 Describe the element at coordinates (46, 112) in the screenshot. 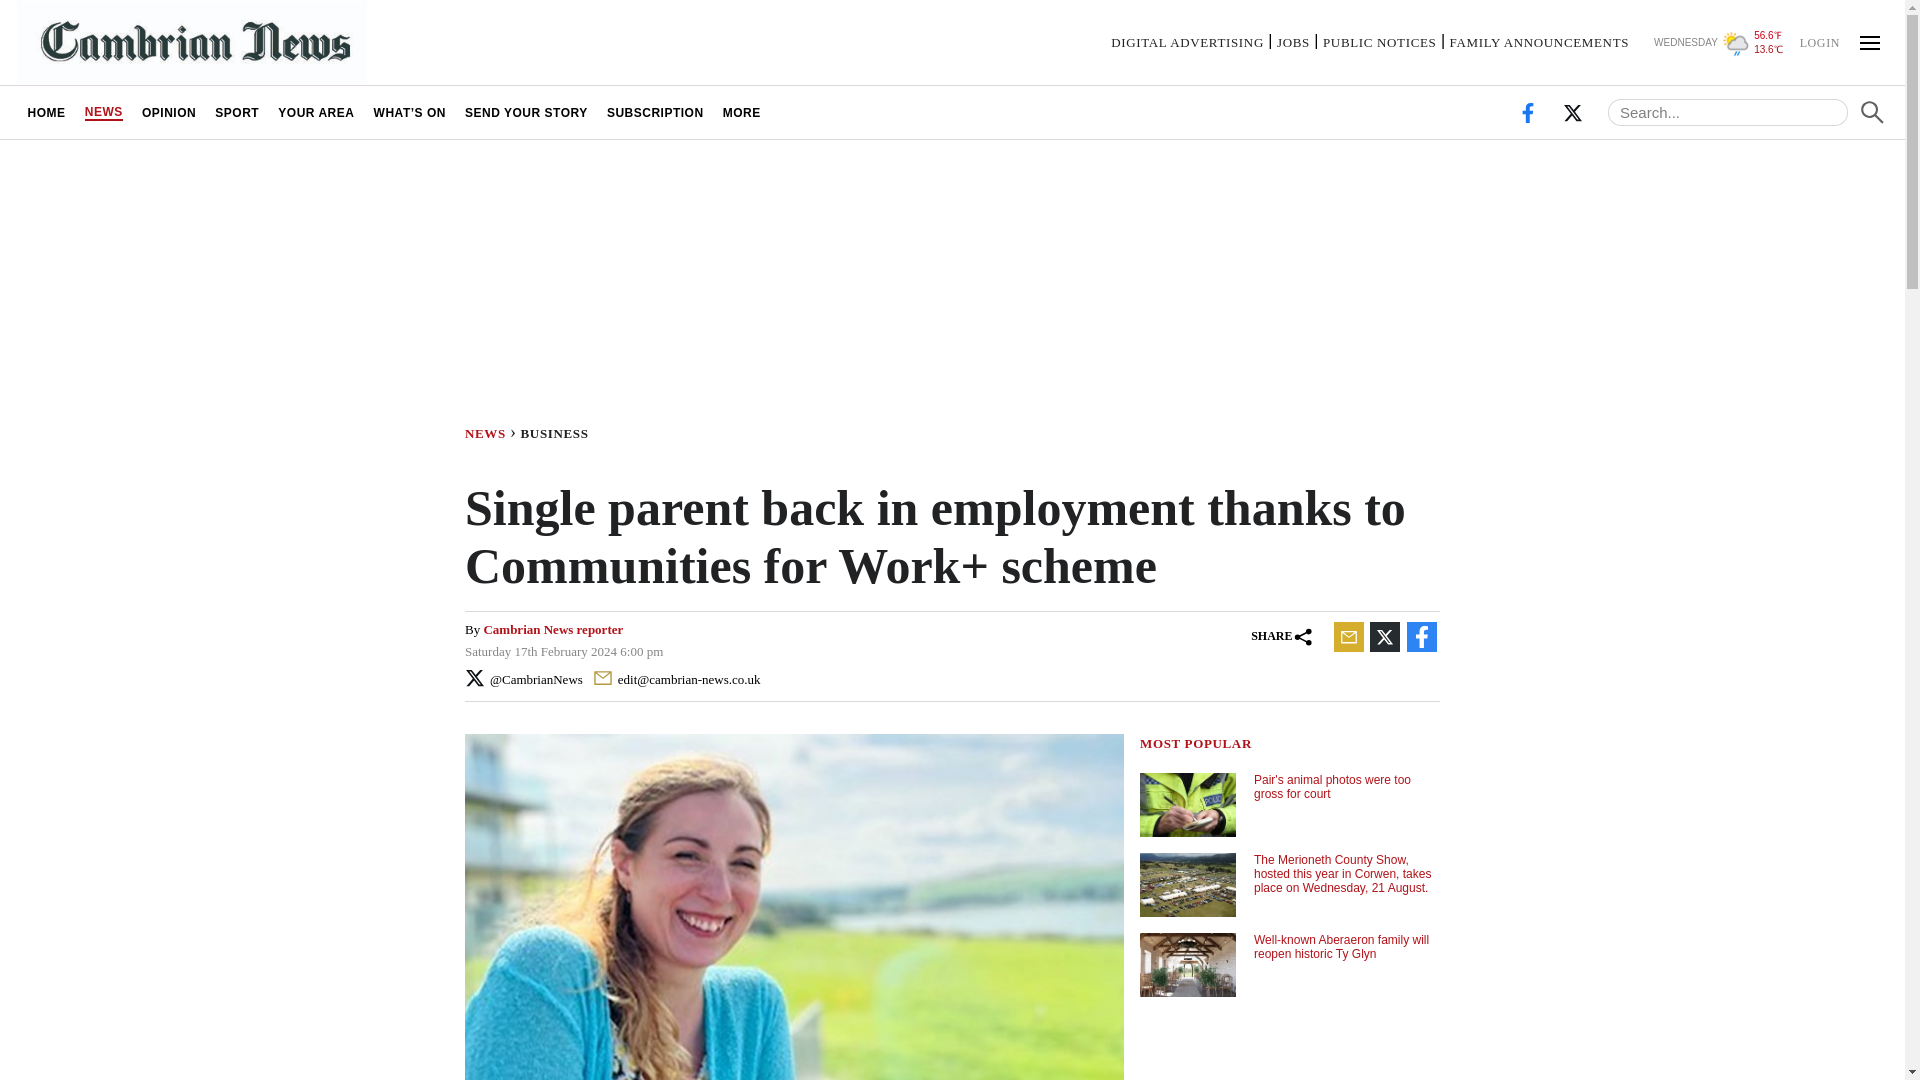

I see `HOME` at that location.